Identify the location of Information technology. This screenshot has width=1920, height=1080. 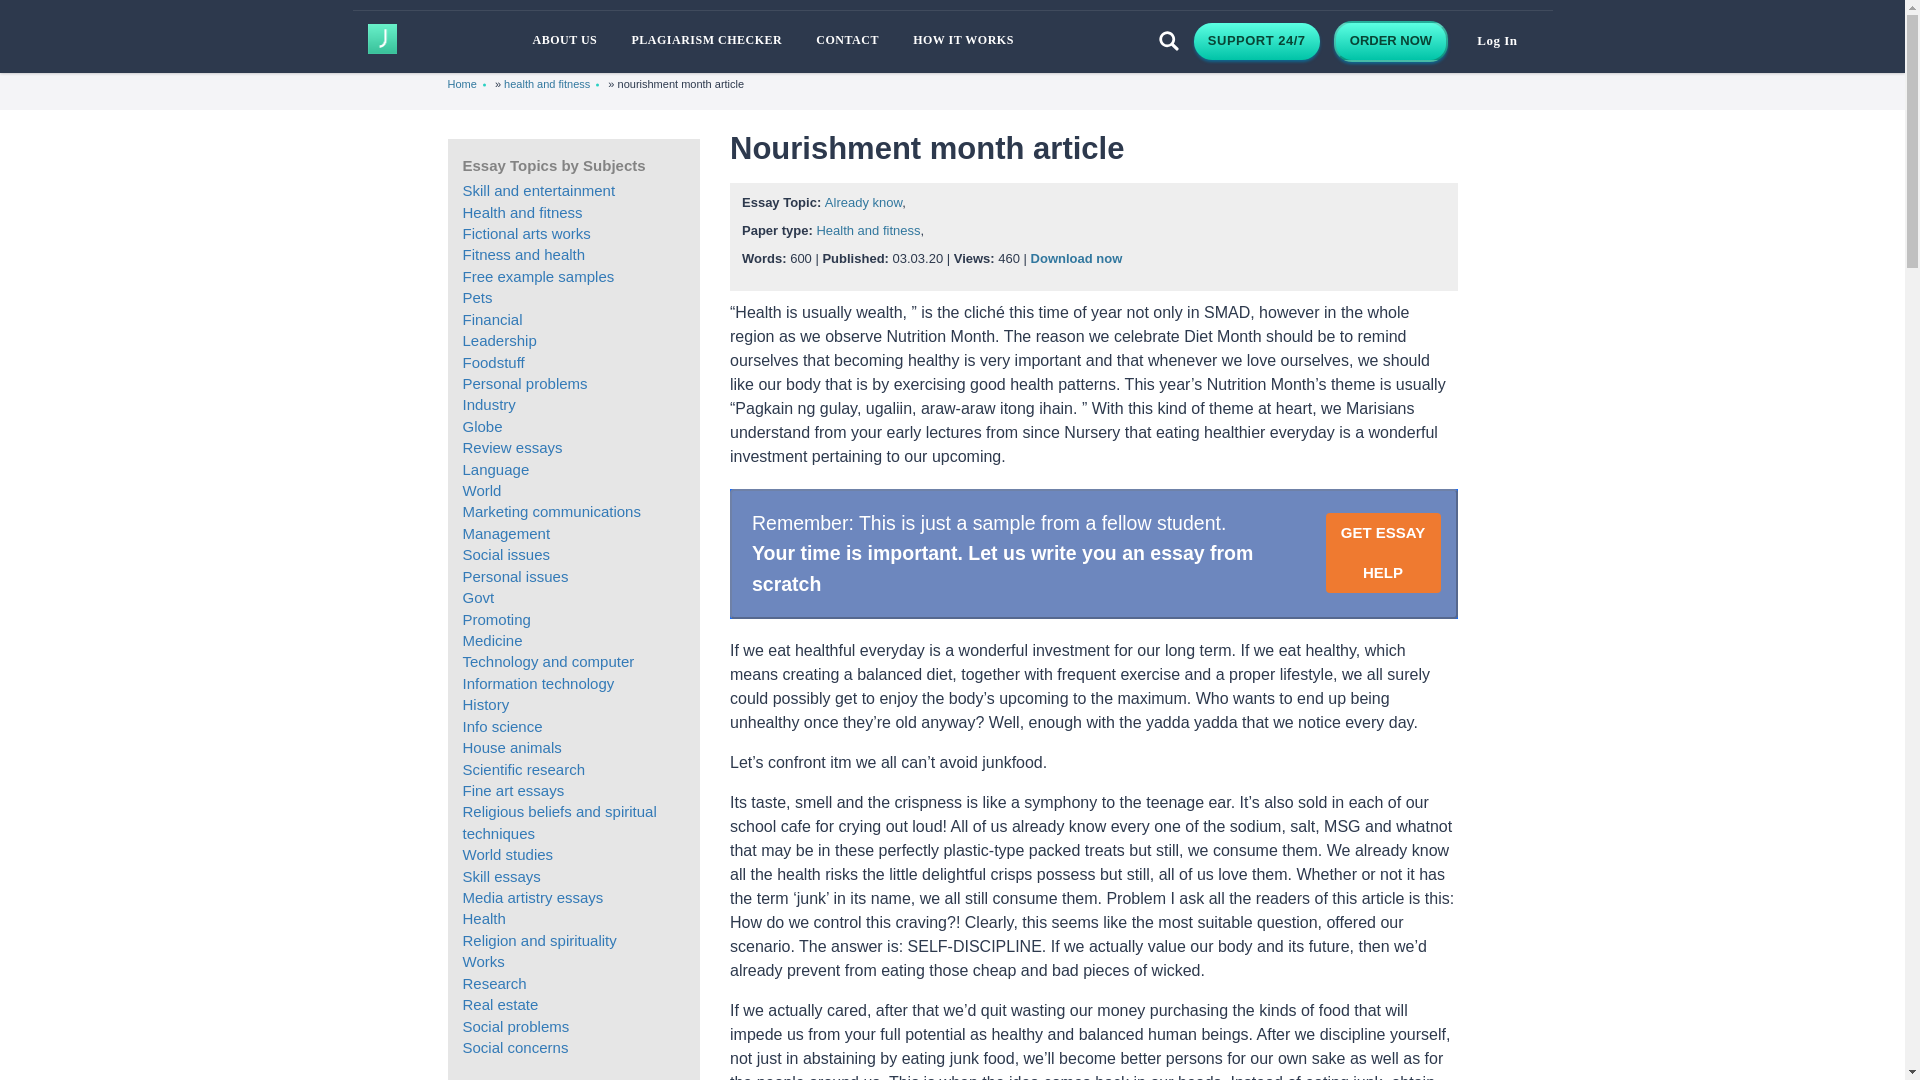
(538, 684).